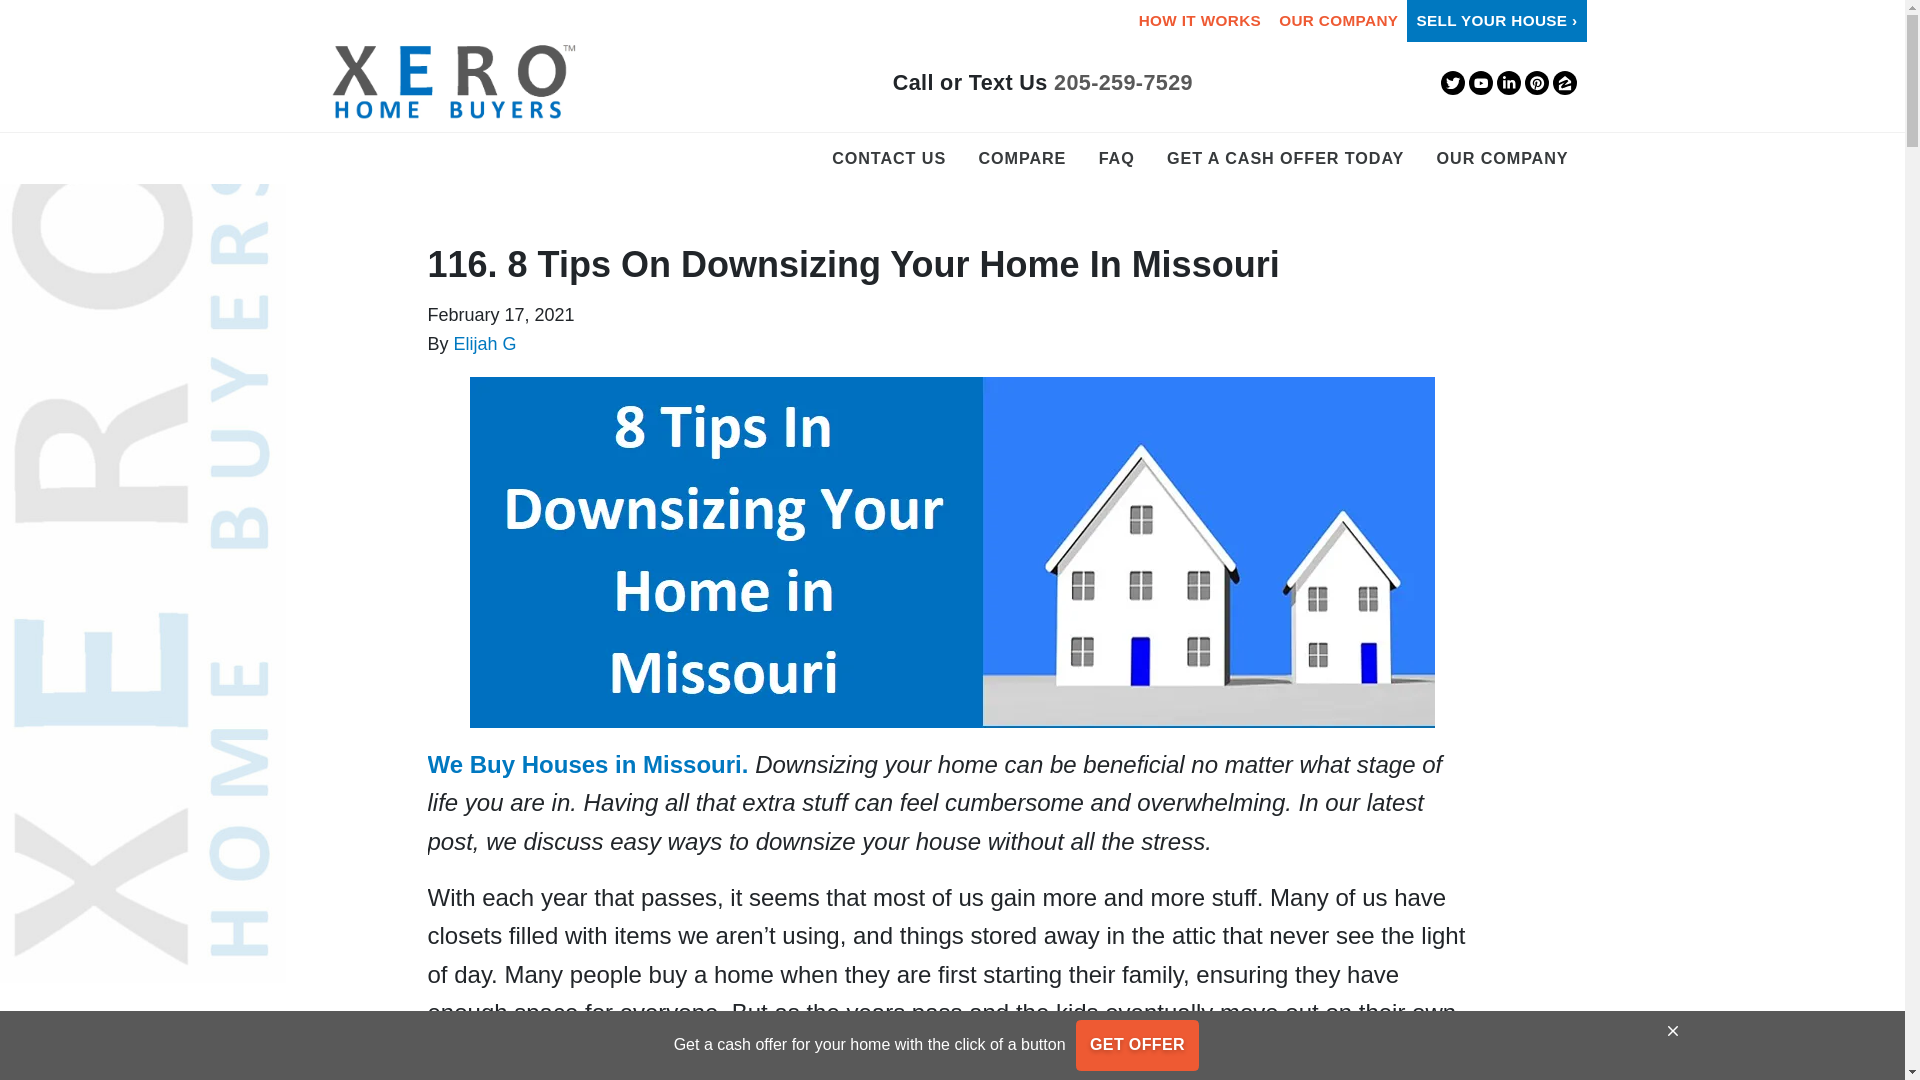 This screenshot has width=1920, height=1080. I want to click on OUR COMPANY, so click(1503, 158).